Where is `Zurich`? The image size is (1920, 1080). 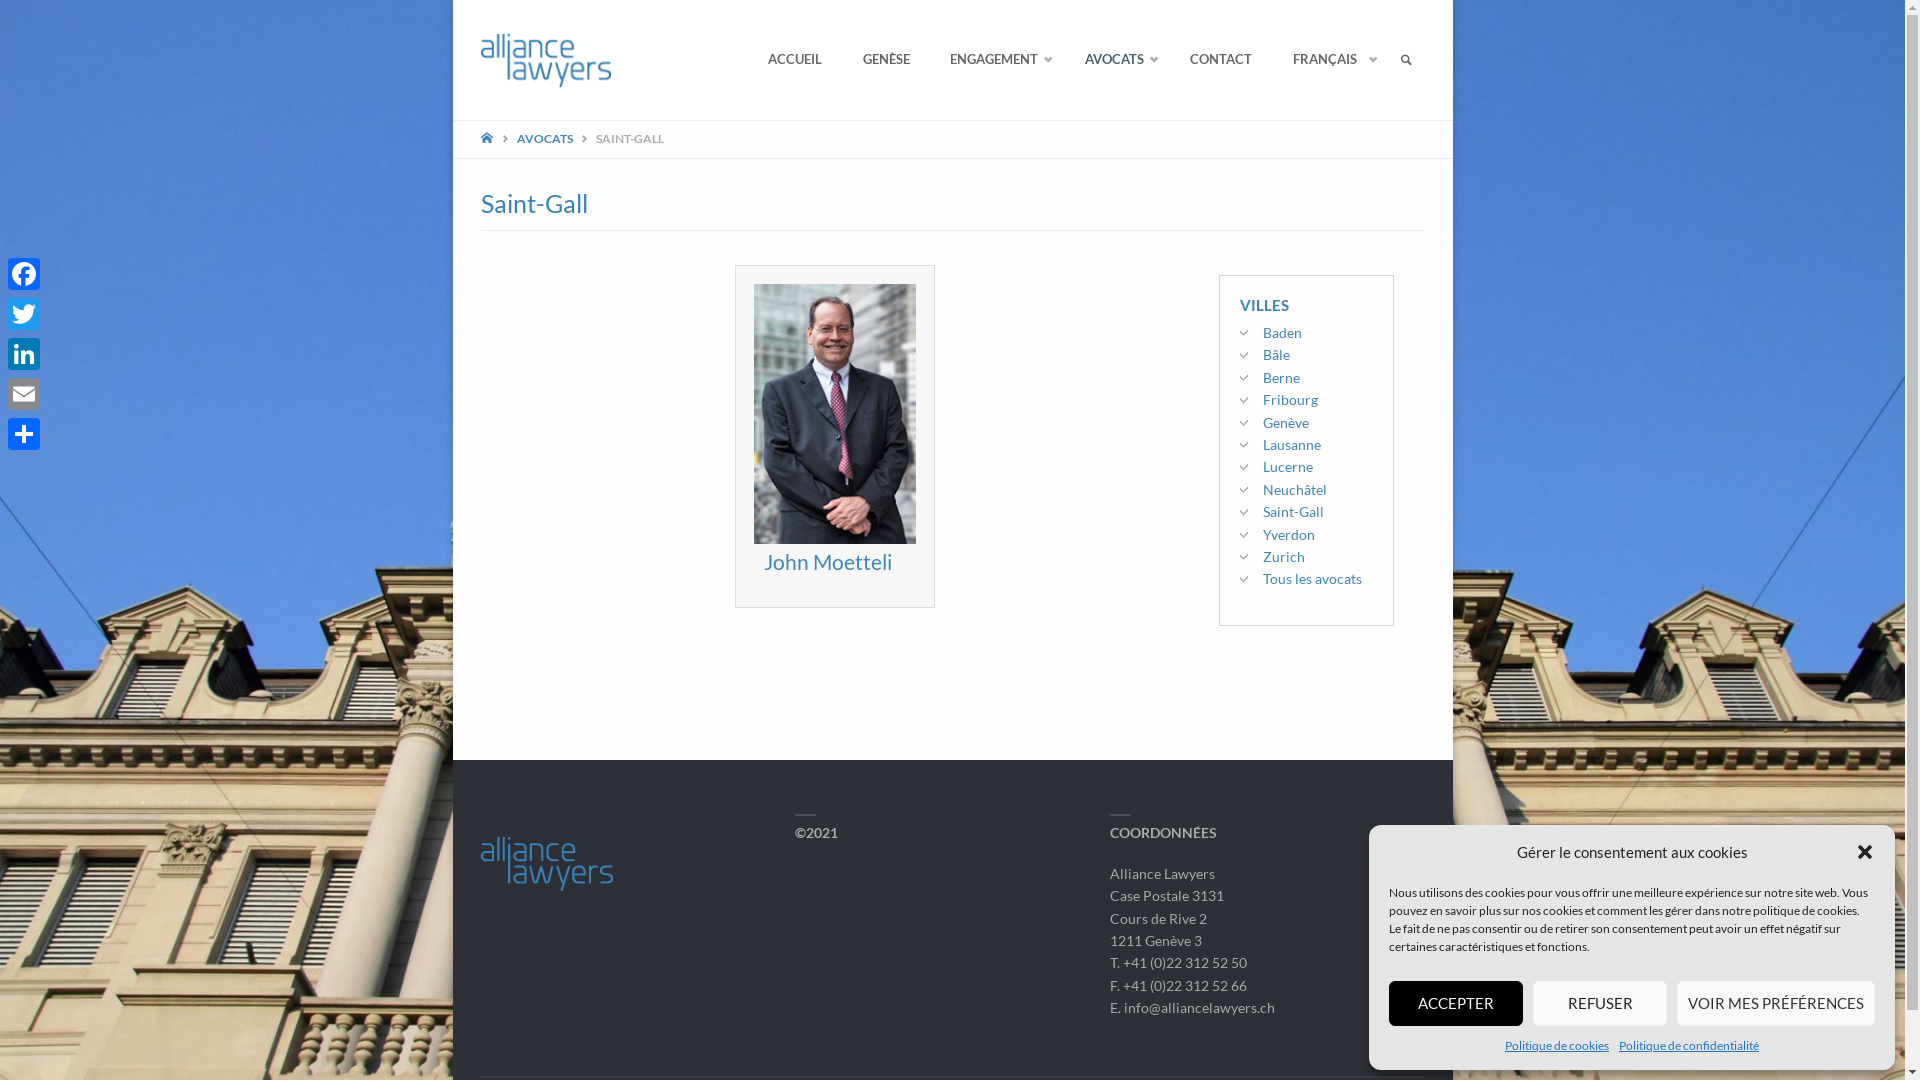
Zurich is located at coordinates (1283, 556).